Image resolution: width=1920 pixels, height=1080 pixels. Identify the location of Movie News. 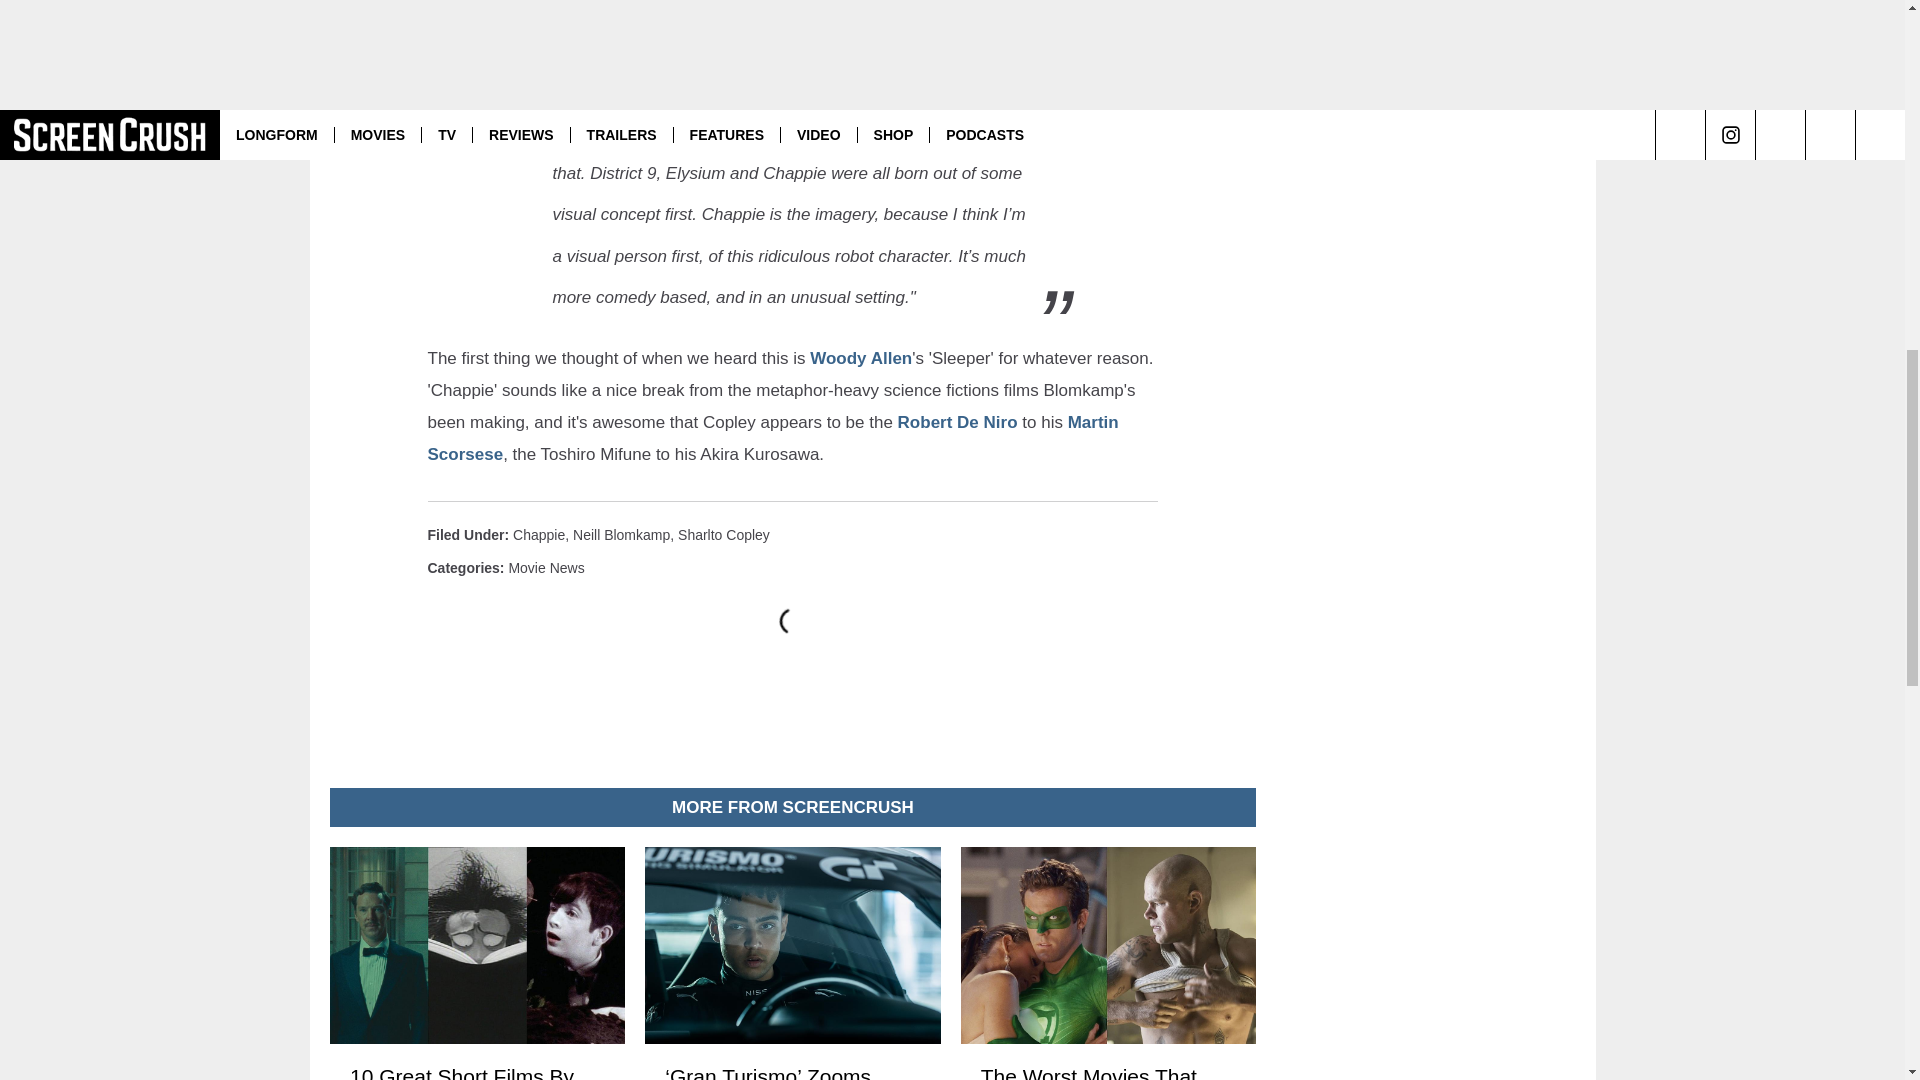
(546, 568).